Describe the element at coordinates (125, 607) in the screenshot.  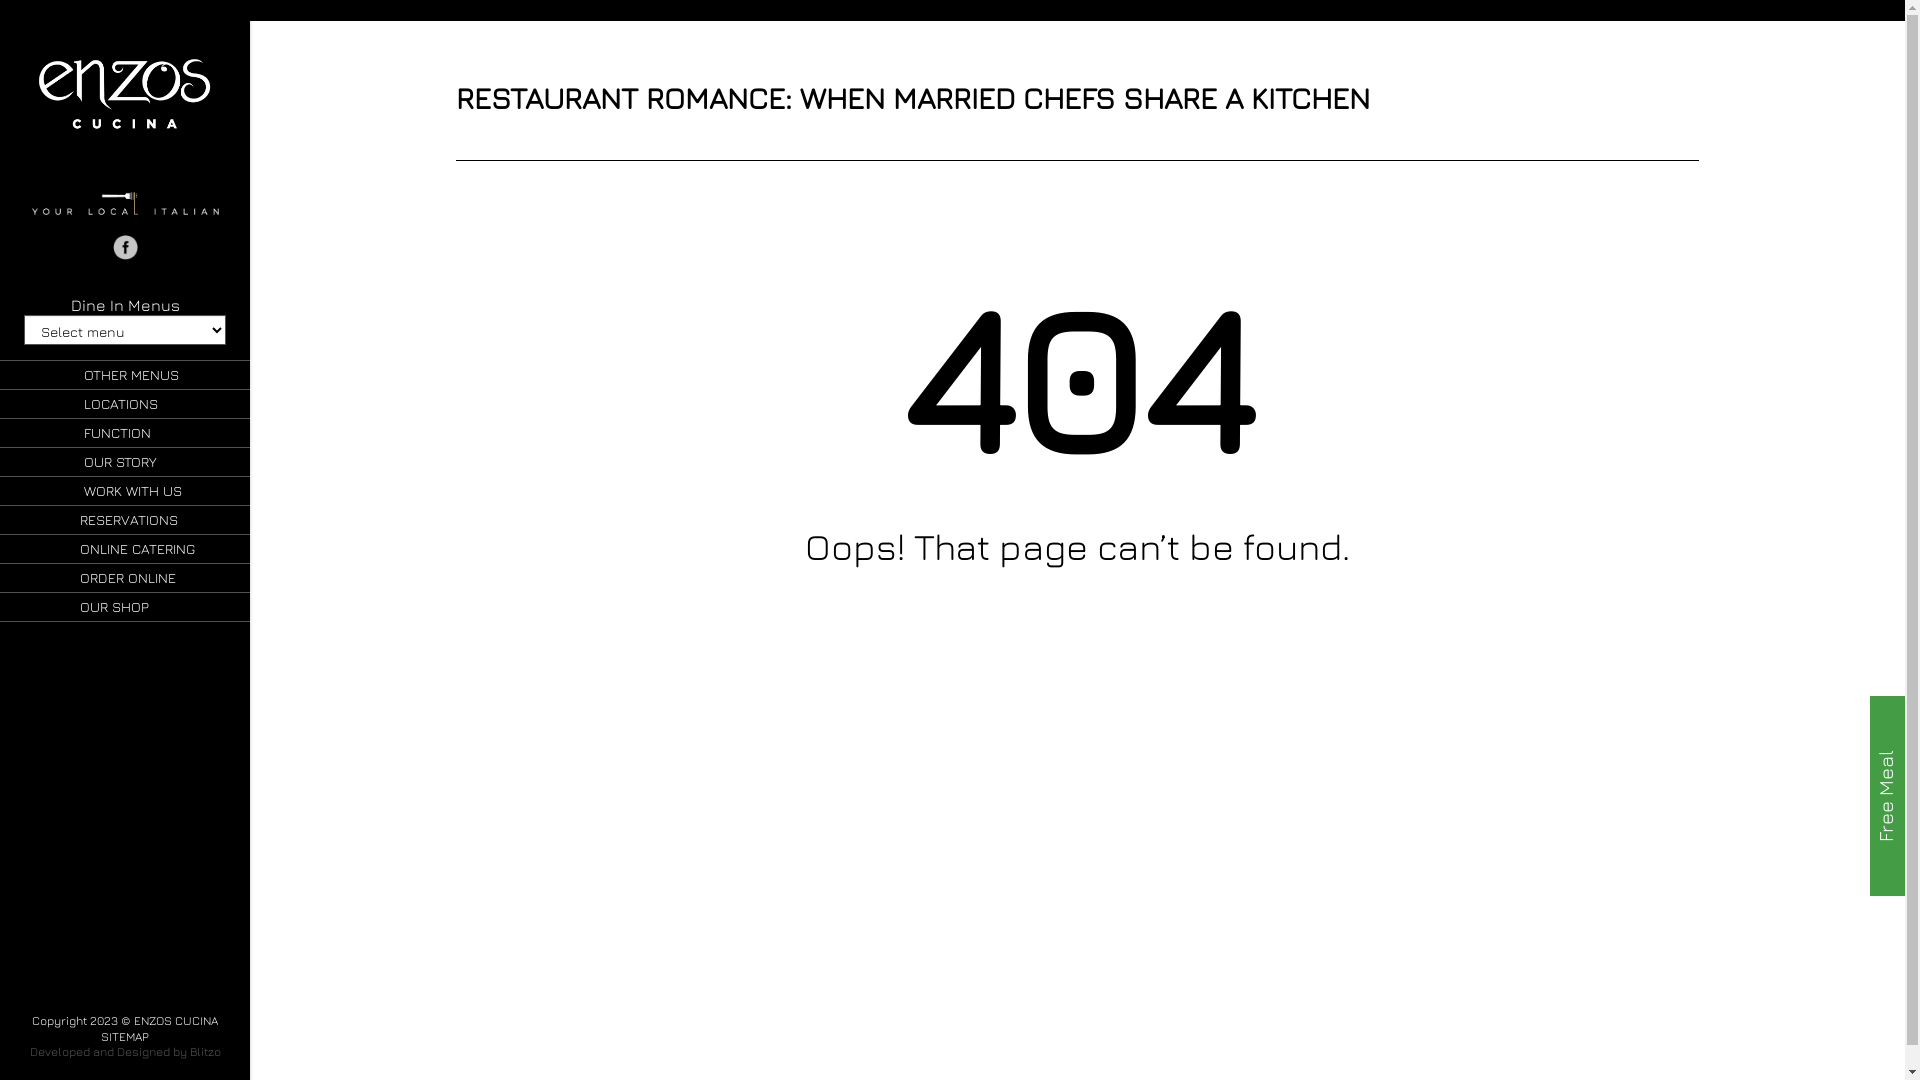
I see `OUR SHOP` at that location.